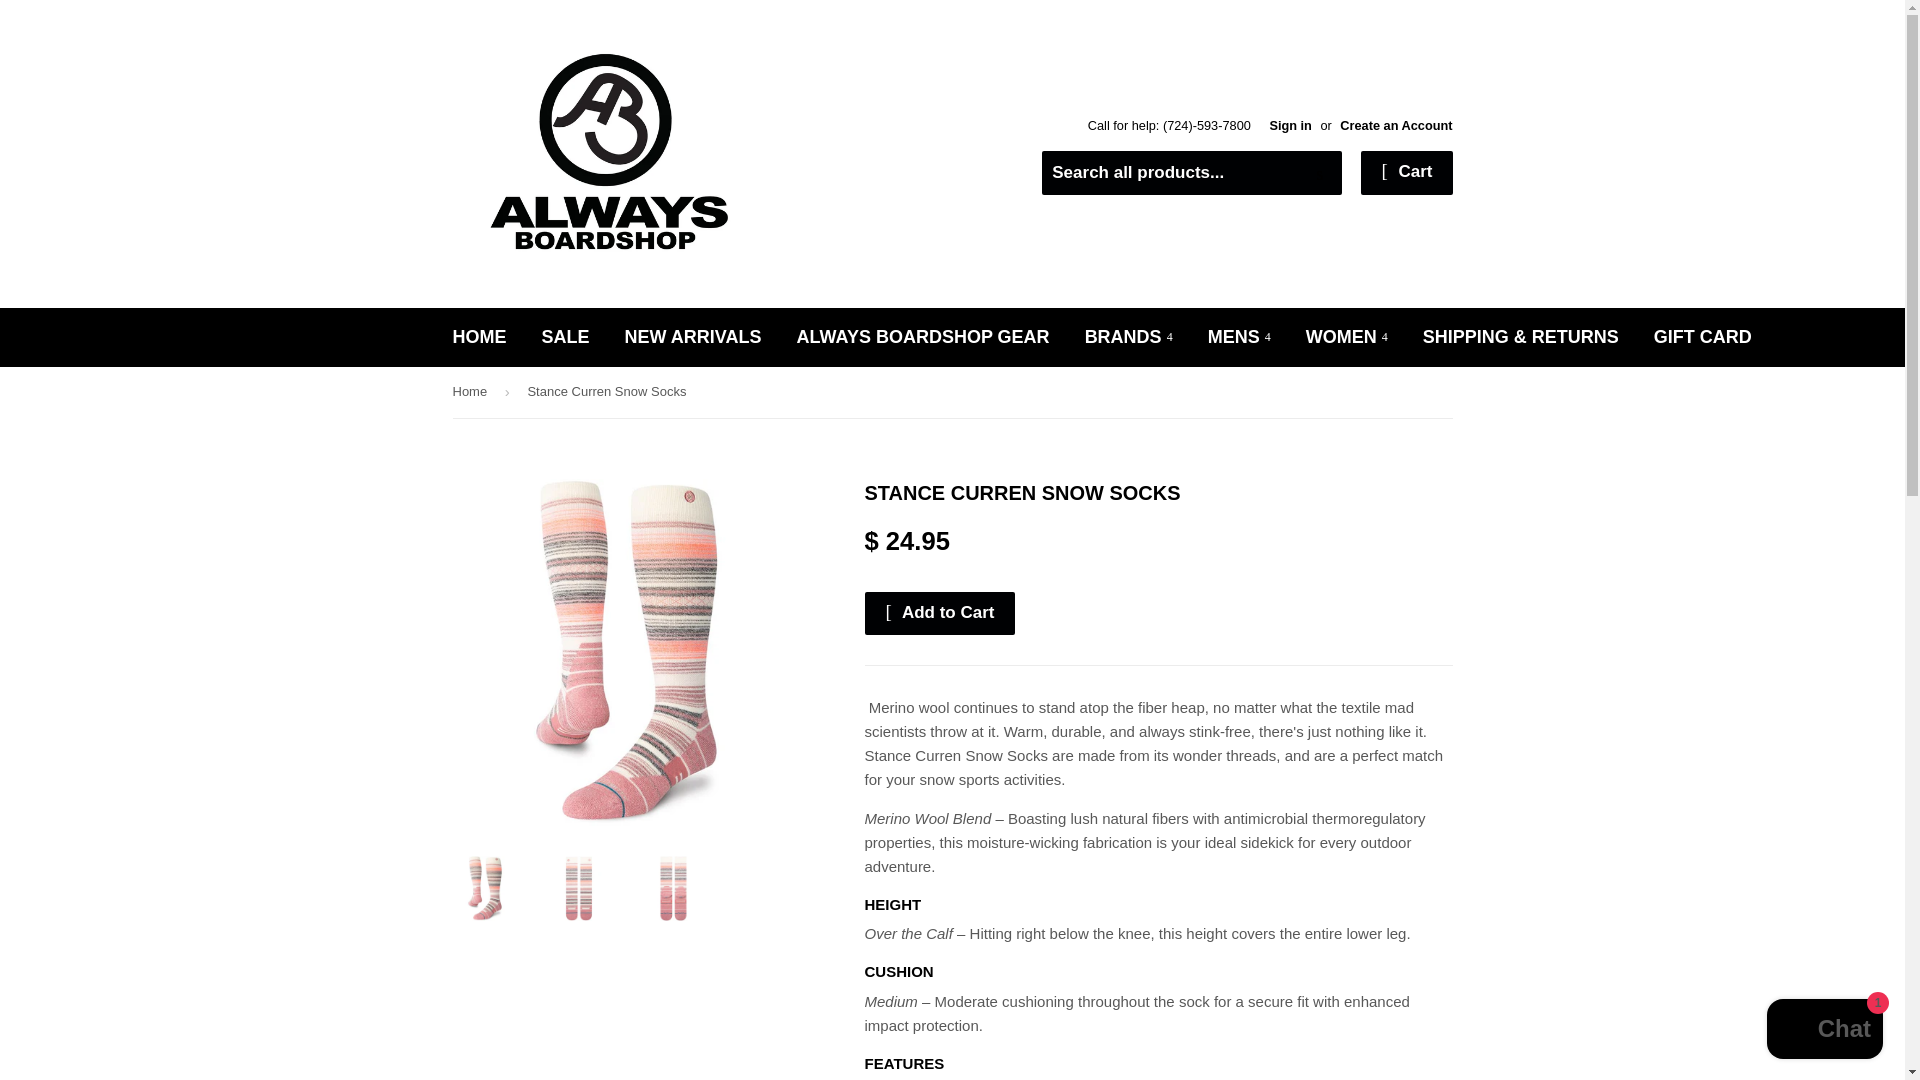 The image size is (1920, 1080). What do you see at coordinates (1290, 124) in the screenshot?
I see `Sign in` at bounding box center [1290, 124].